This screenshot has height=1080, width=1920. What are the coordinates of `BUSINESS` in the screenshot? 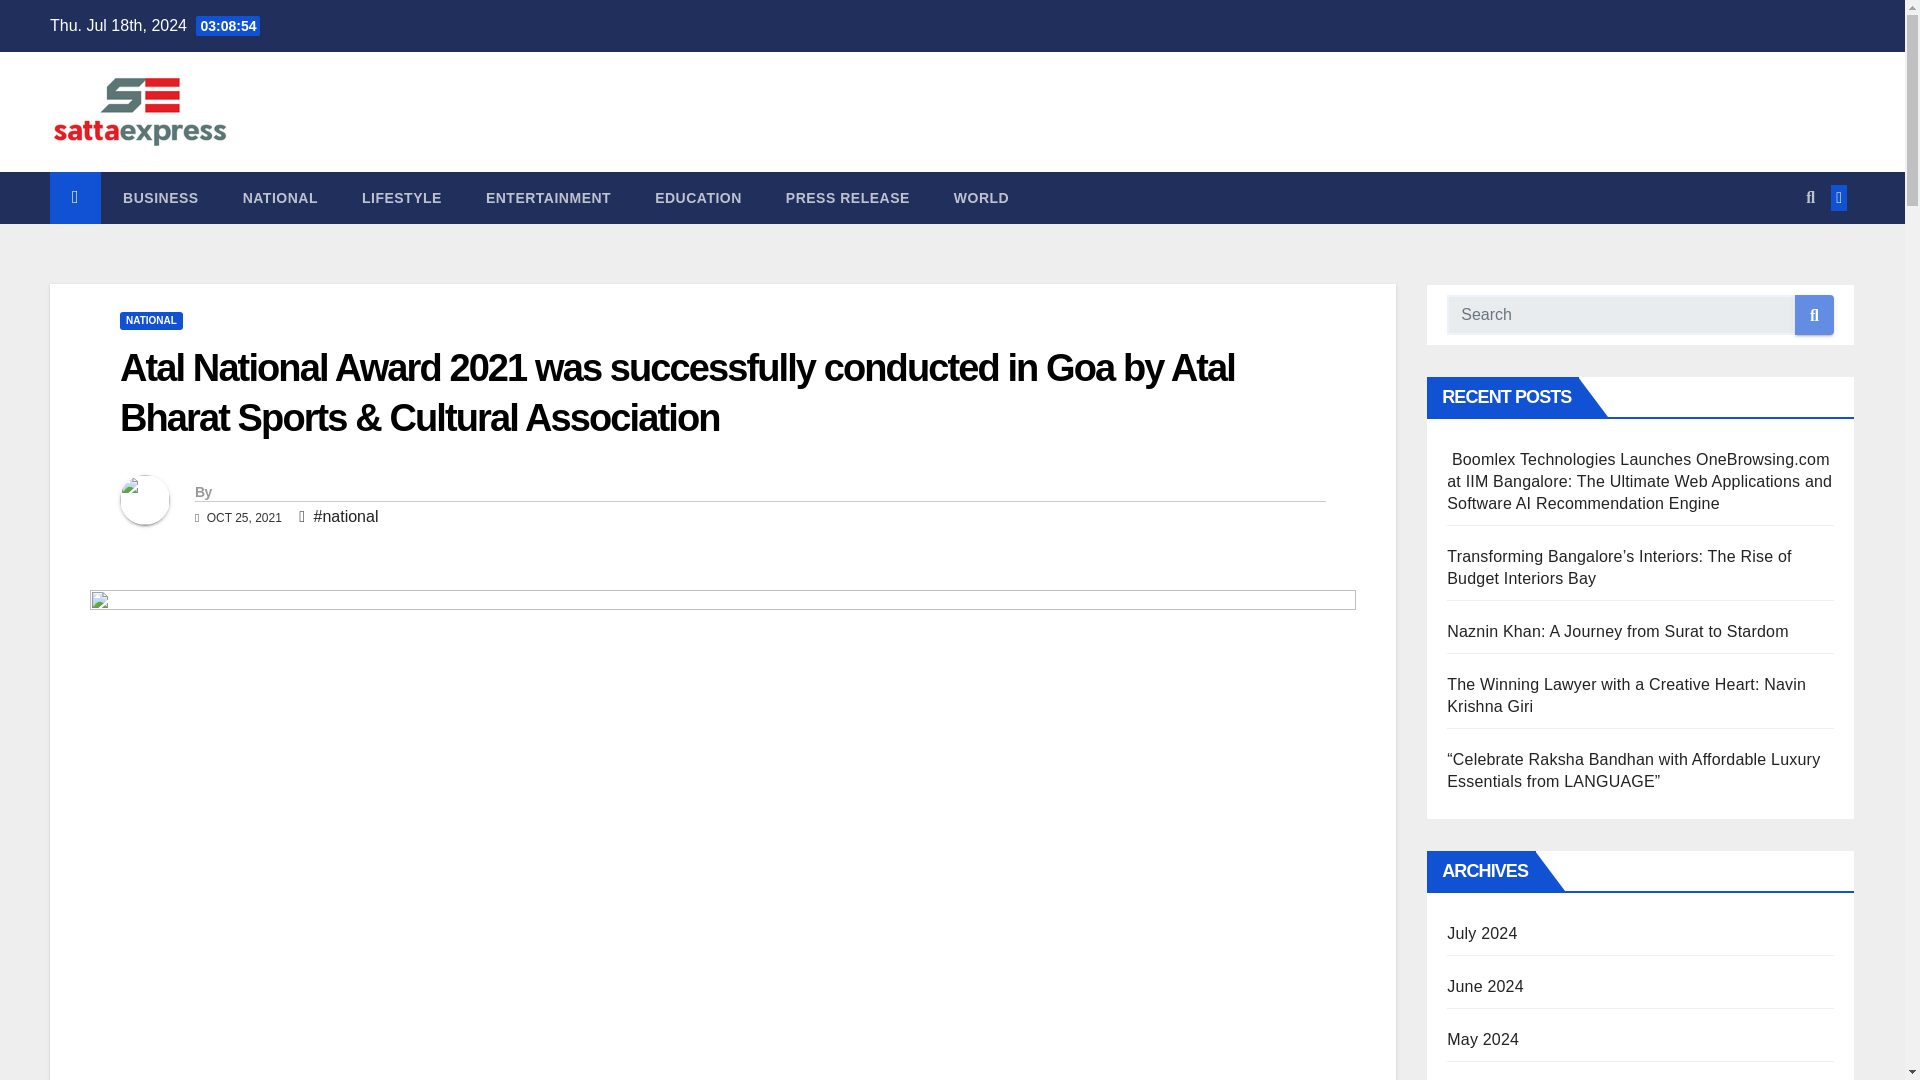 It's located at (160, 197).